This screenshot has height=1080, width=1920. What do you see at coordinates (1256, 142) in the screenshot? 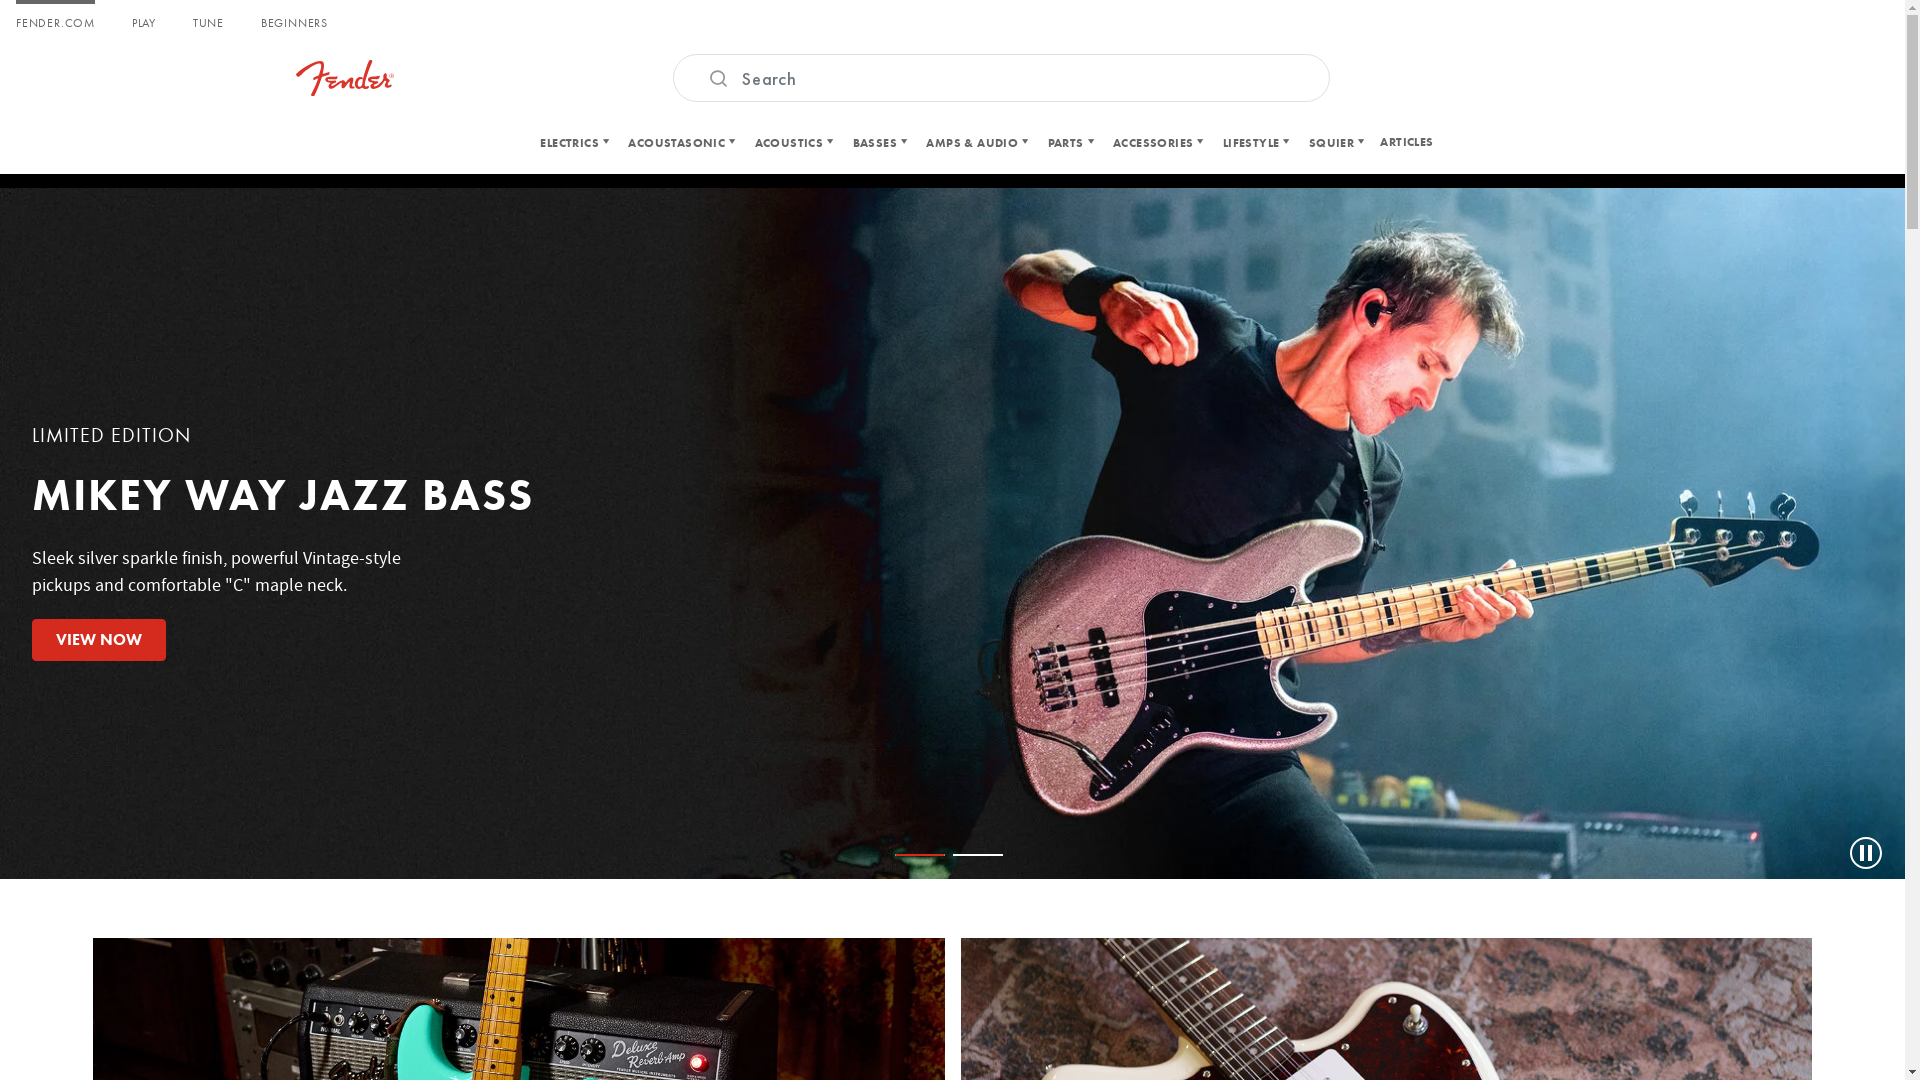
I see `LIFESTYLE` at bounding box center [1256, 142].